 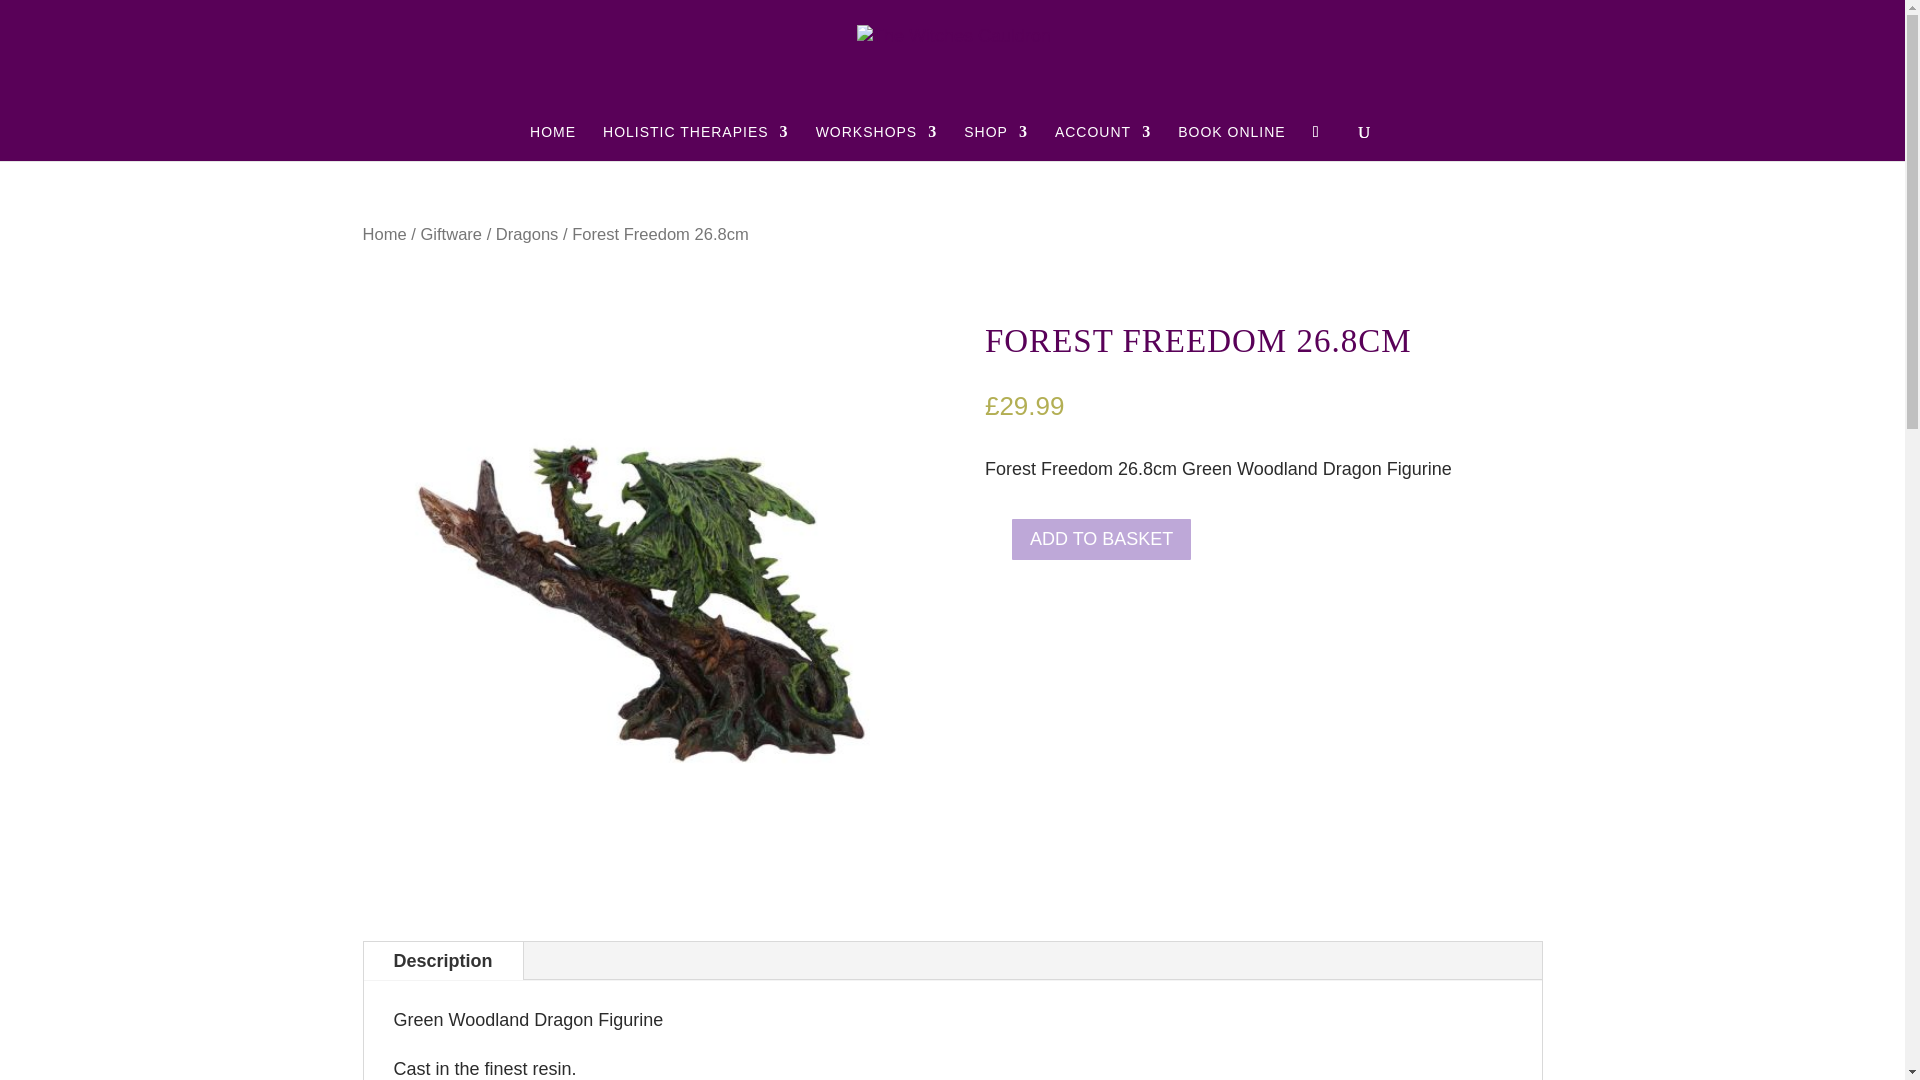 What do you see at coordinates (384, 234) in the screenshot?
I see `Home` at bounding box center [384, 234].